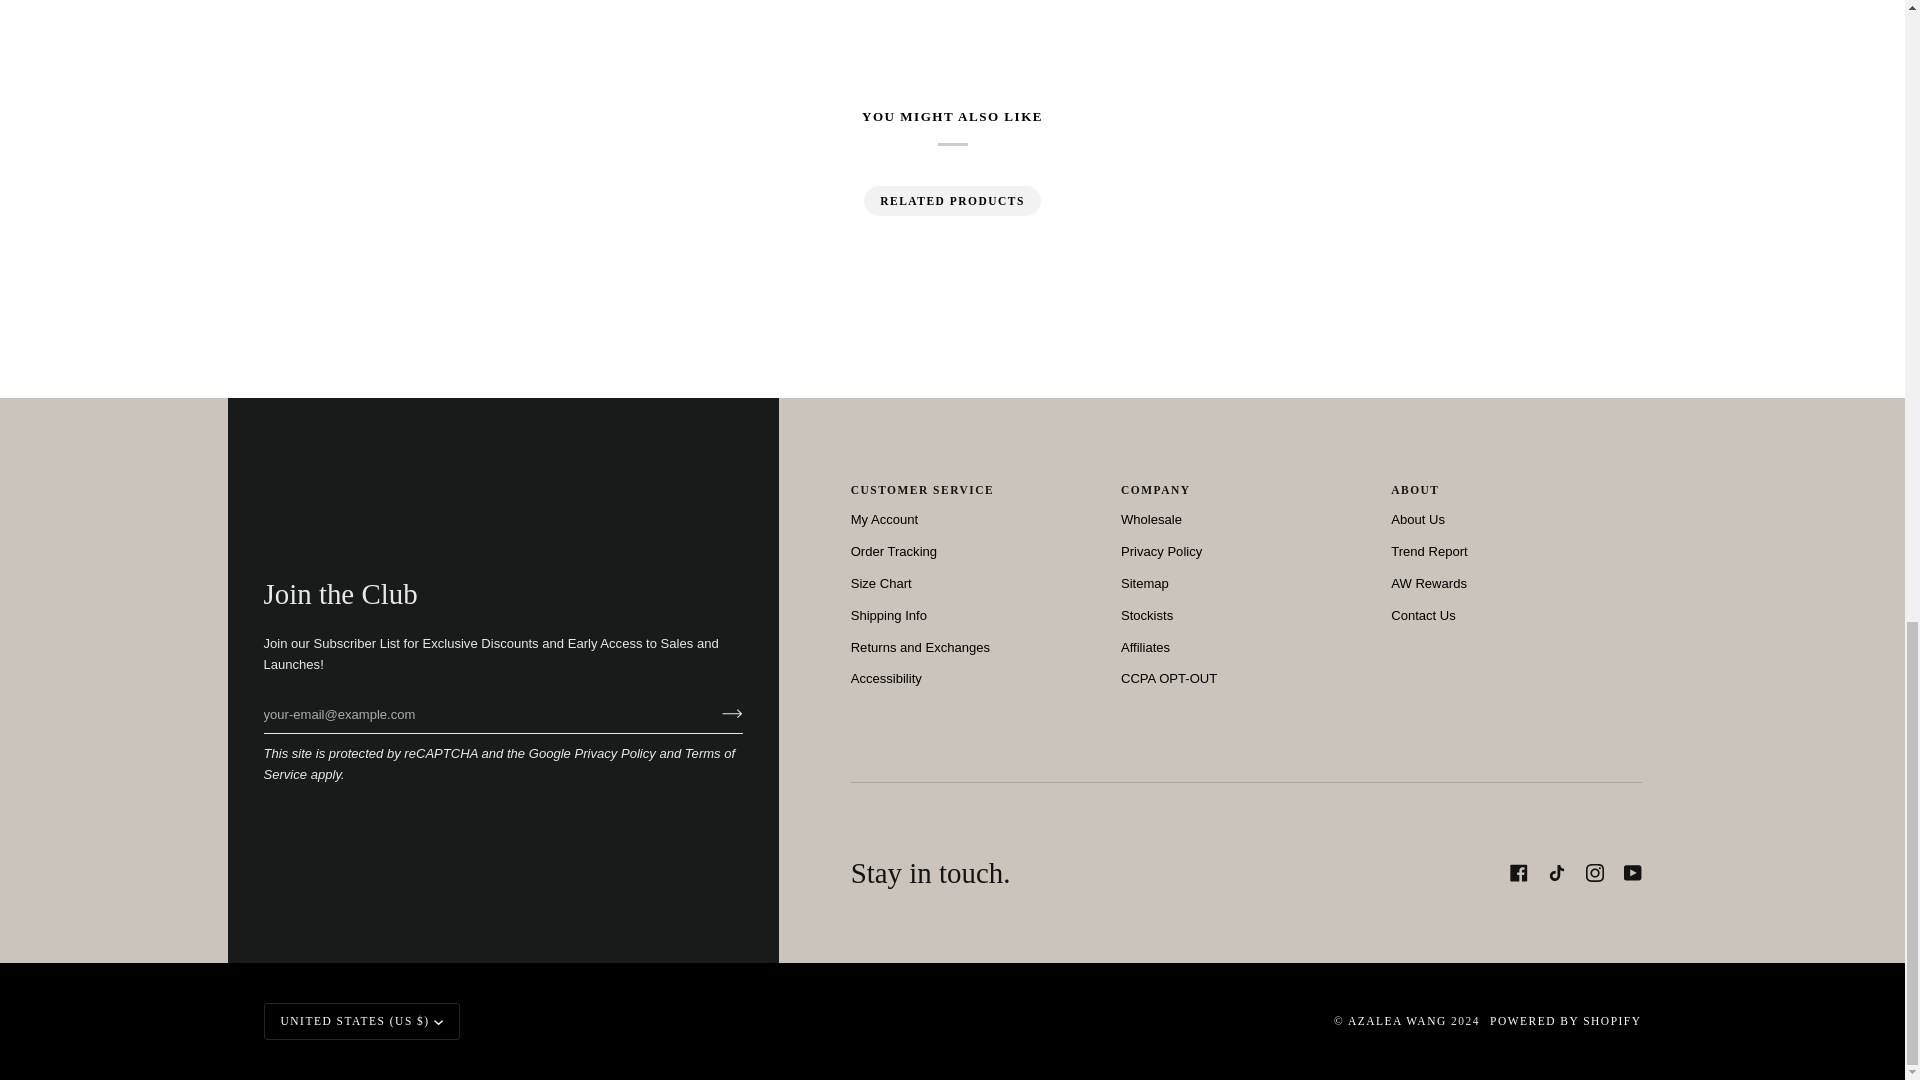  What do you see at coordinates (1594, 873) in the screenshot?
I see `Instagram` at bounding box center [1594, 873].